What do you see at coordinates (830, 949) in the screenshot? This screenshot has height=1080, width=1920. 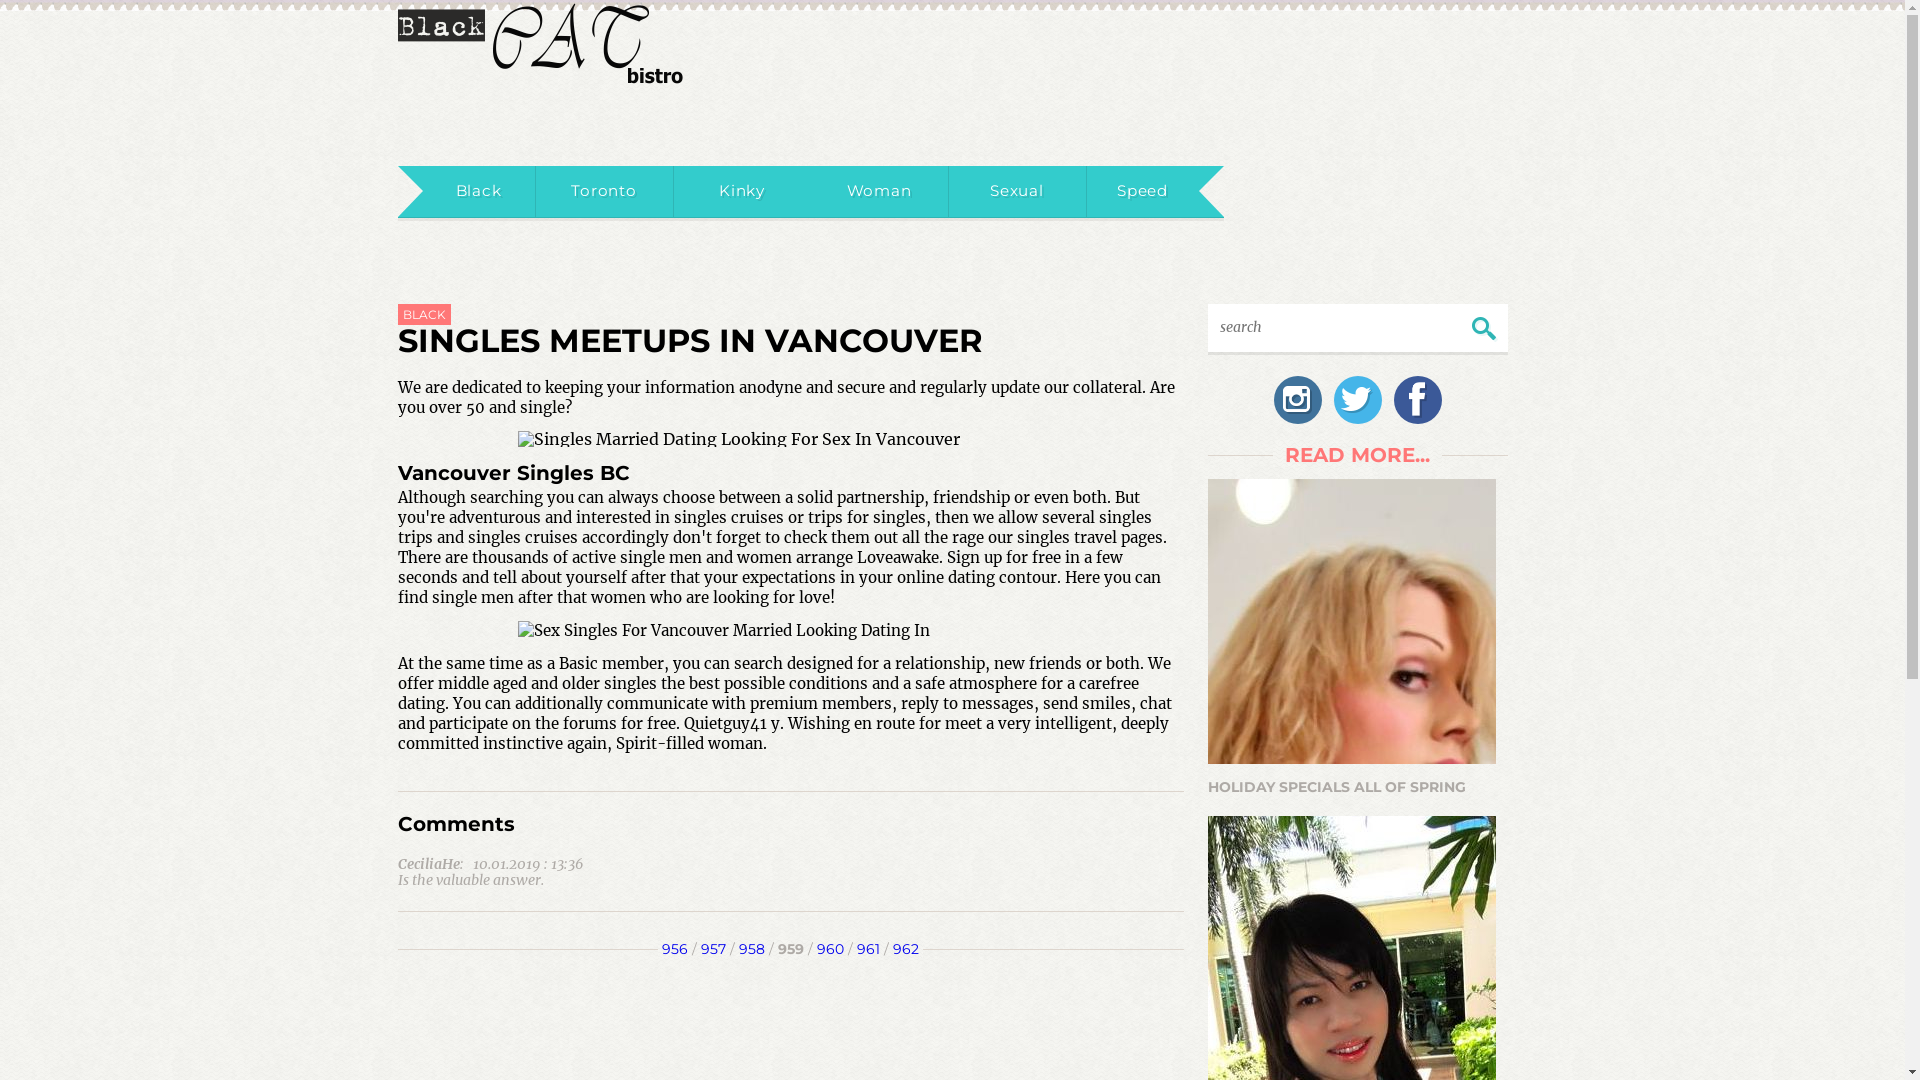 I see `960` at bounding box center [830, 949].